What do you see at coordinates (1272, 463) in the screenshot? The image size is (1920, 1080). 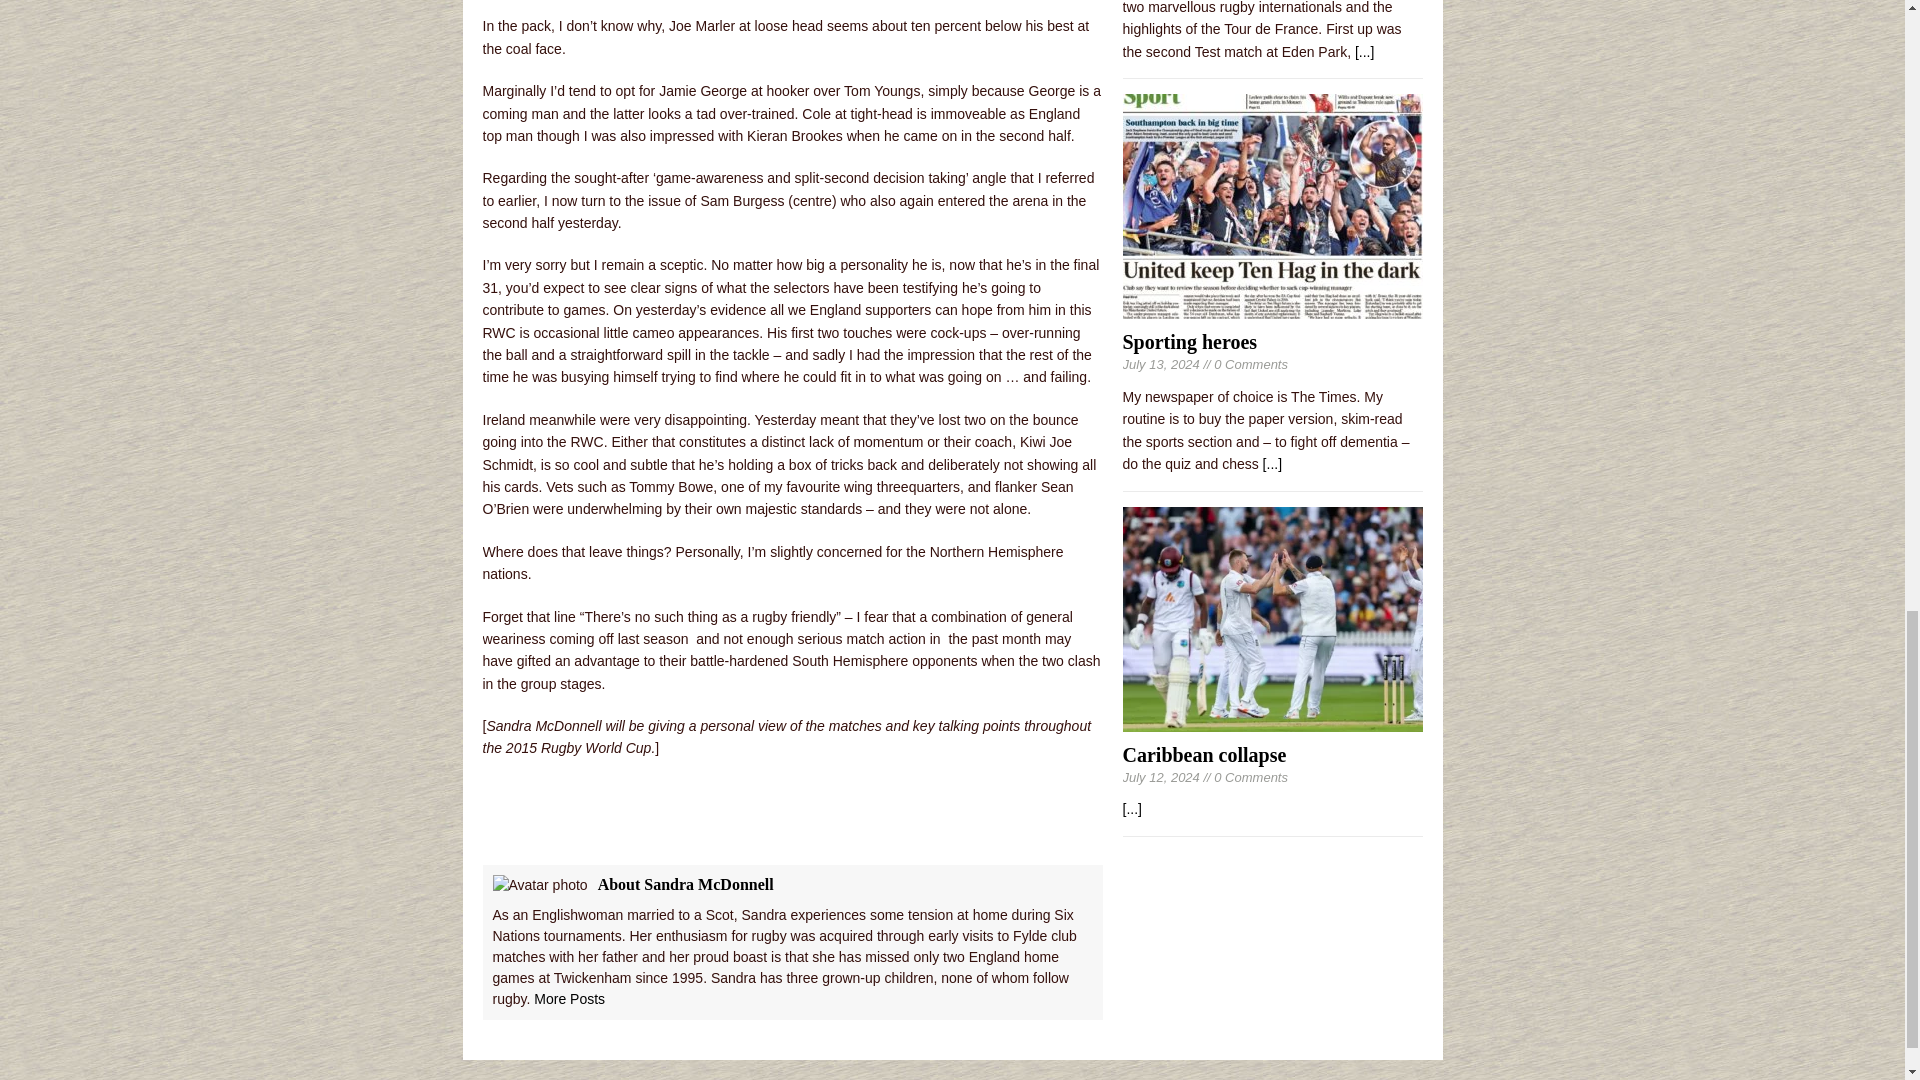 I see `Sporting heroes` at bounding box center [1272, 463].